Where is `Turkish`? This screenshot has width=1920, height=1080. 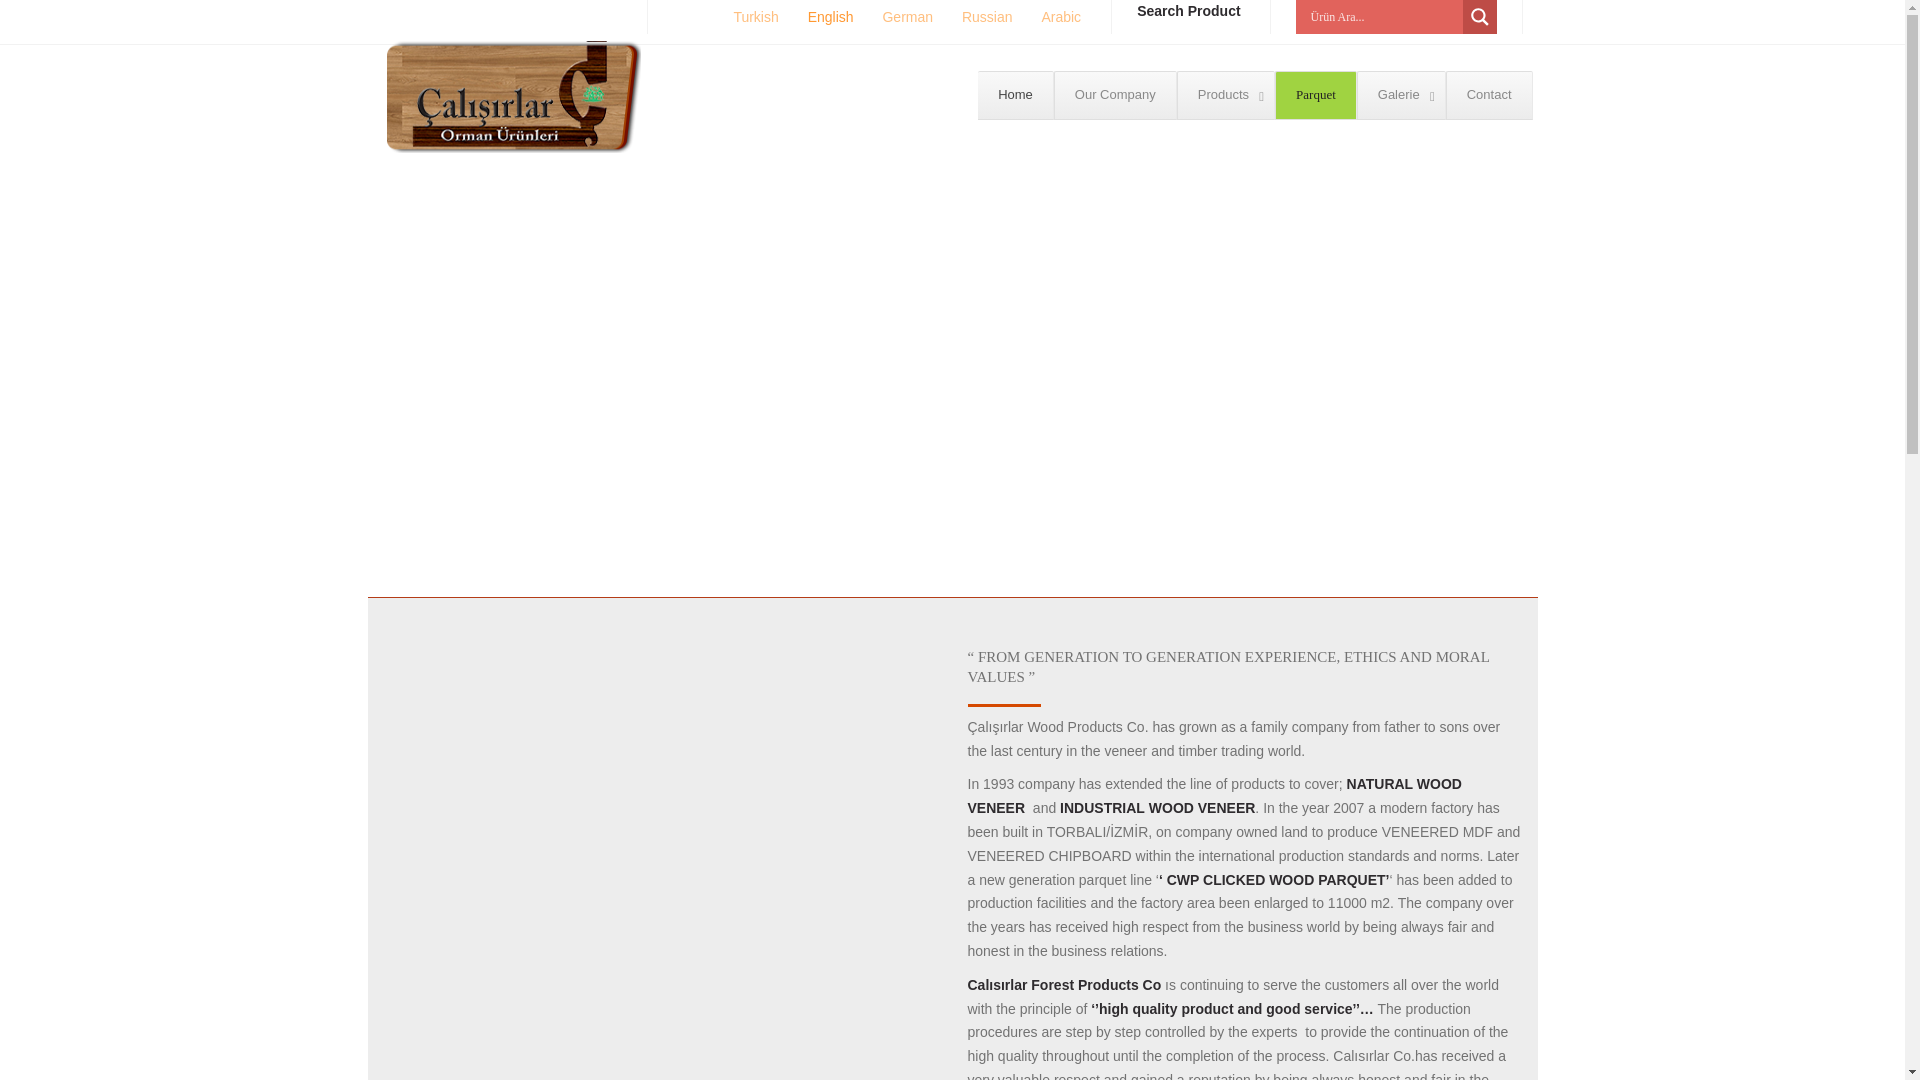
Turkish is located at coordinates (1254, 95).